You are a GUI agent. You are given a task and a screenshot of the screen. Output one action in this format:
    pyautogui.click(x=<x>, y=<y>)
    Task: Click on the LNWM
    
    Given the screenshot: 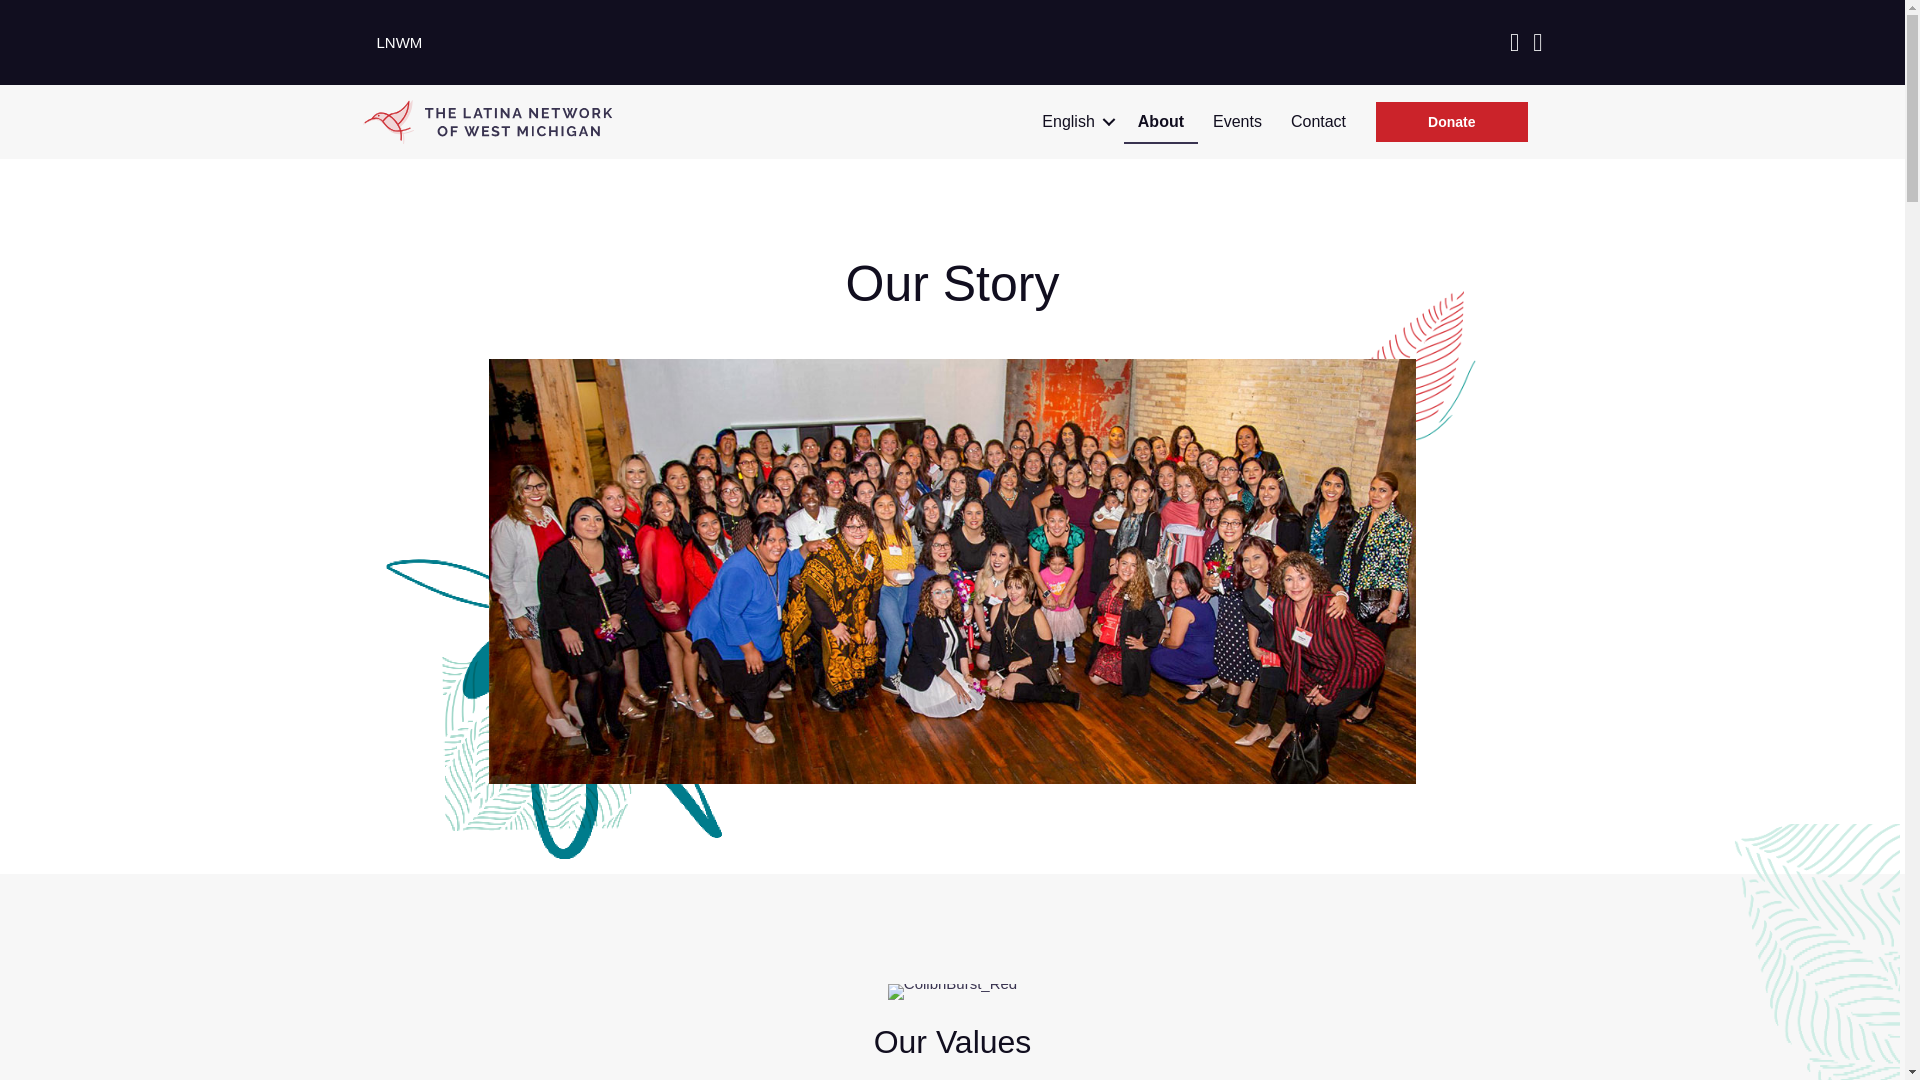 What is the action you would take?
    pyautogui.click(x=398, y=42)
    